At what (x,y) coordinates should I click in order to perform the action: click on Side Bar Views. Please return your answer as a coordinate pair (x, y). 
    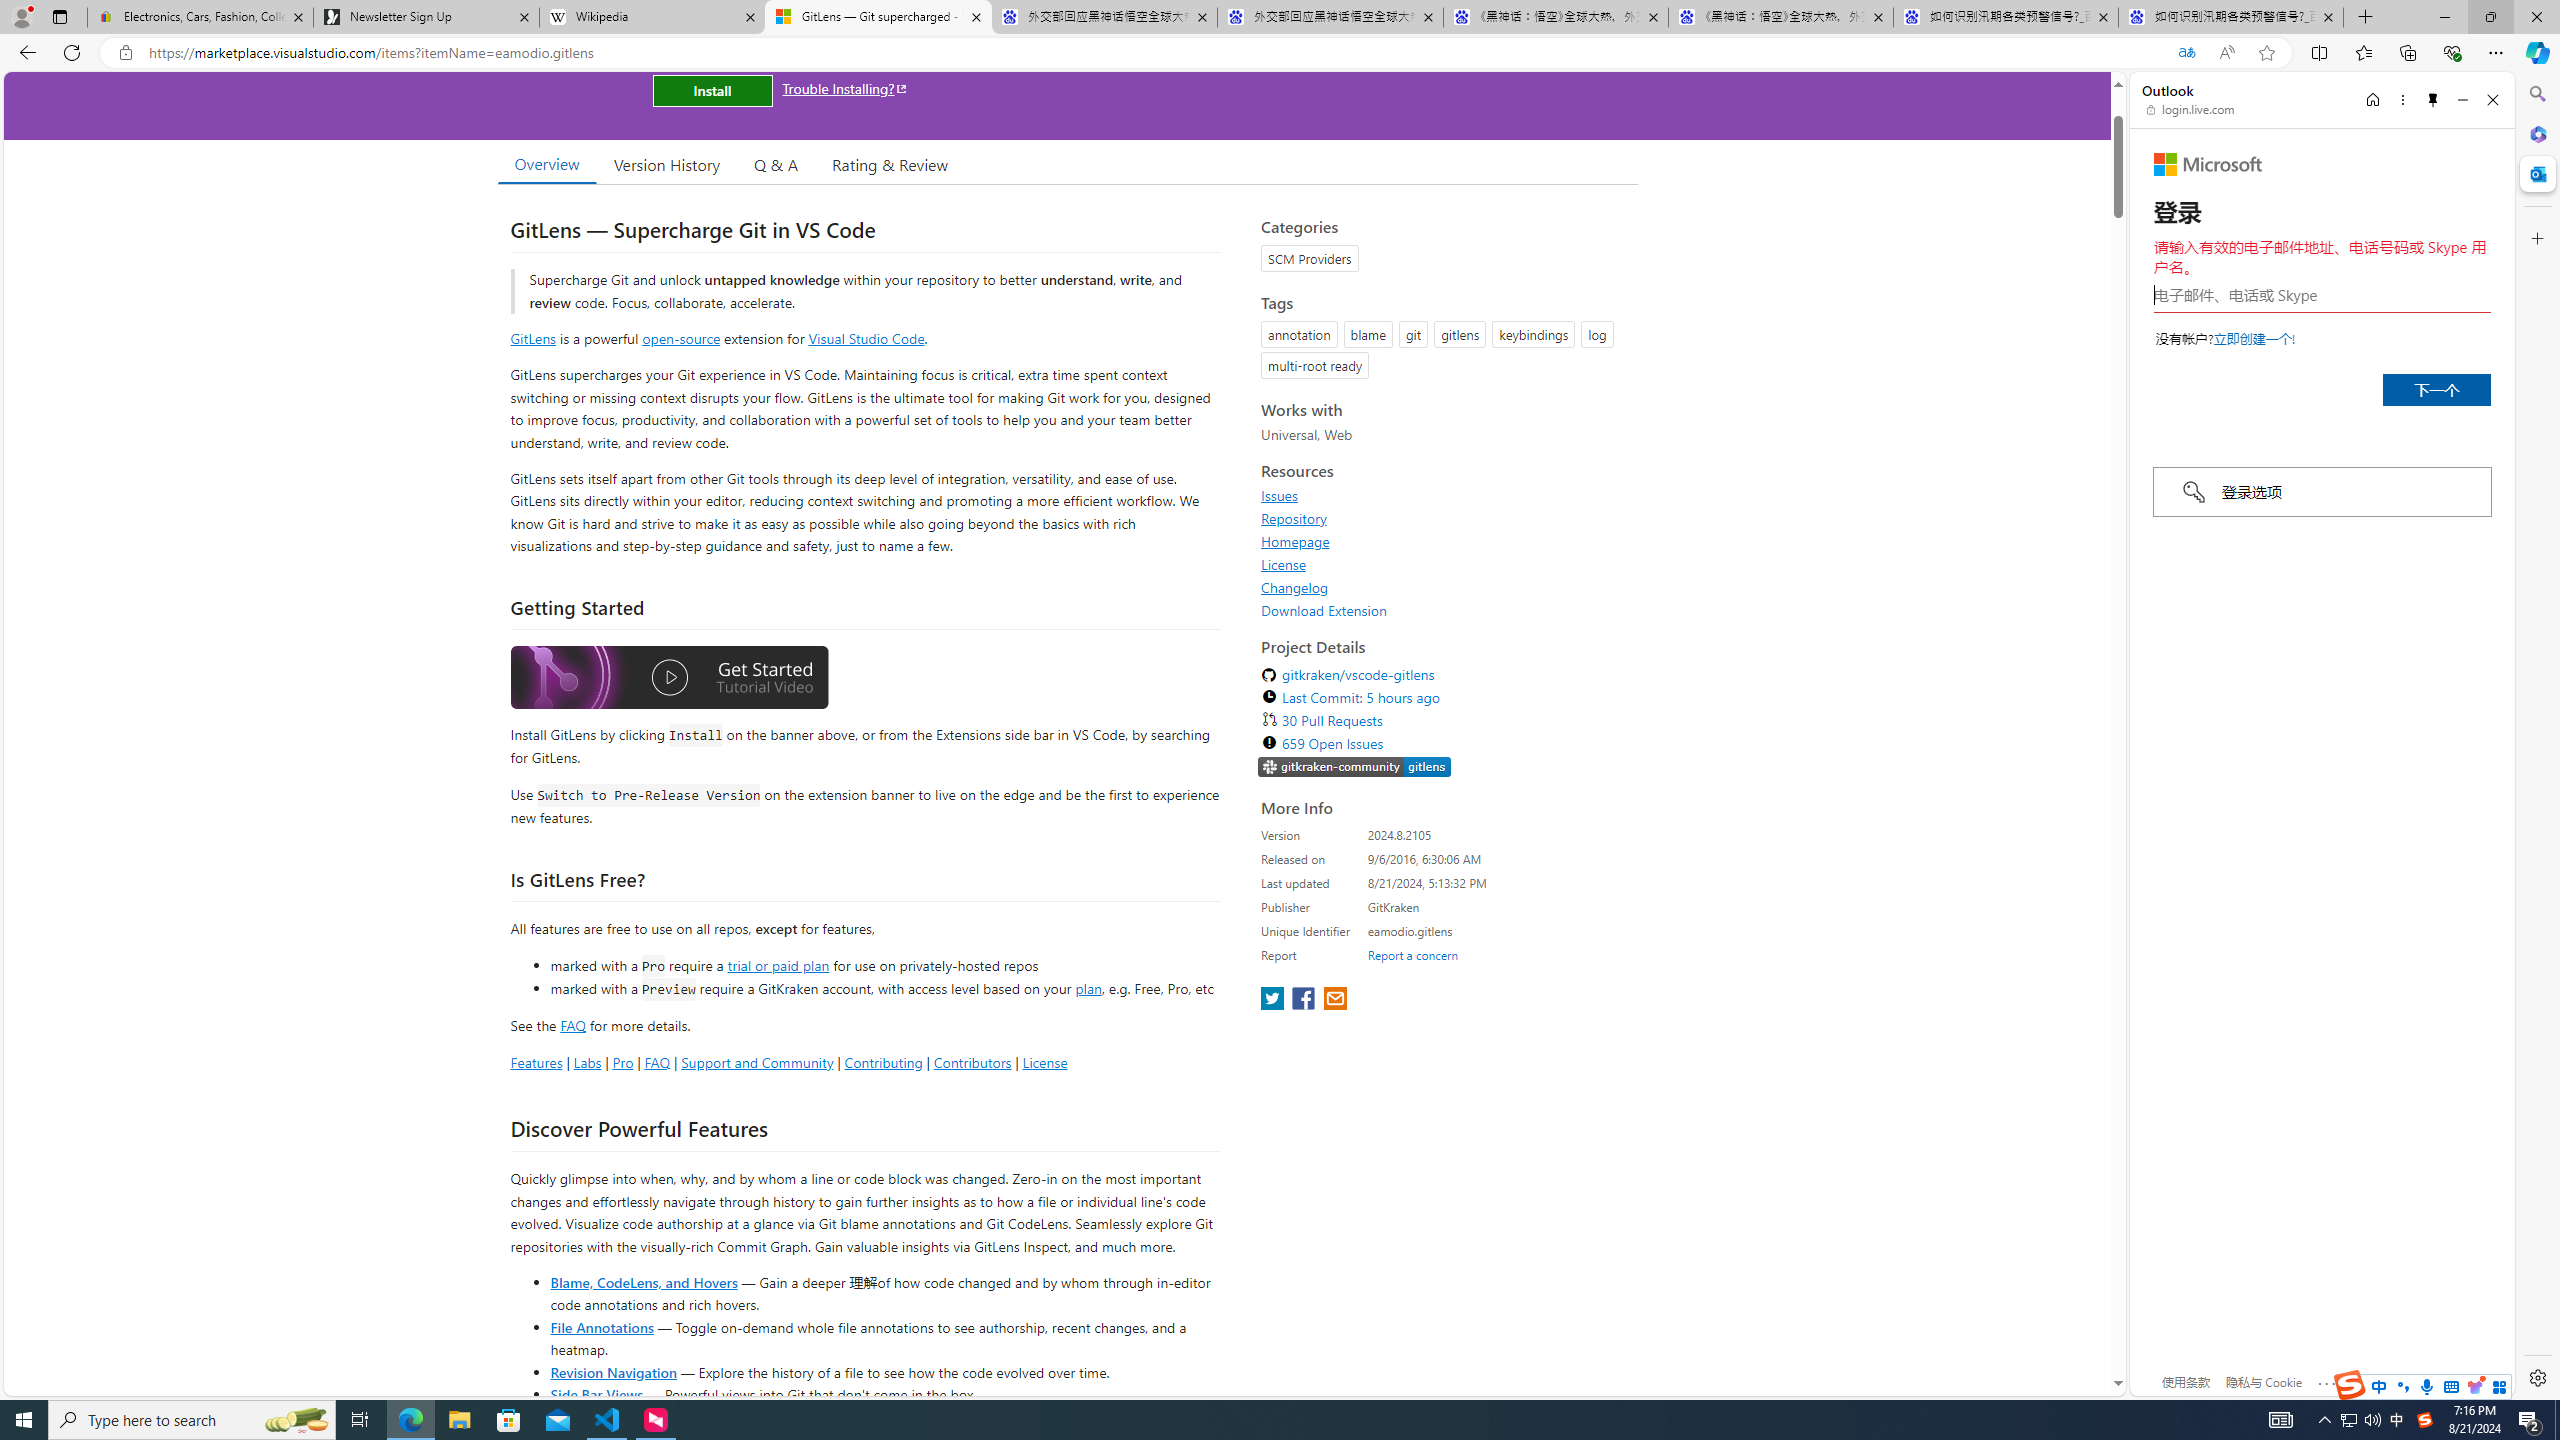
    Looking at the image, I should click on (596, 1394).